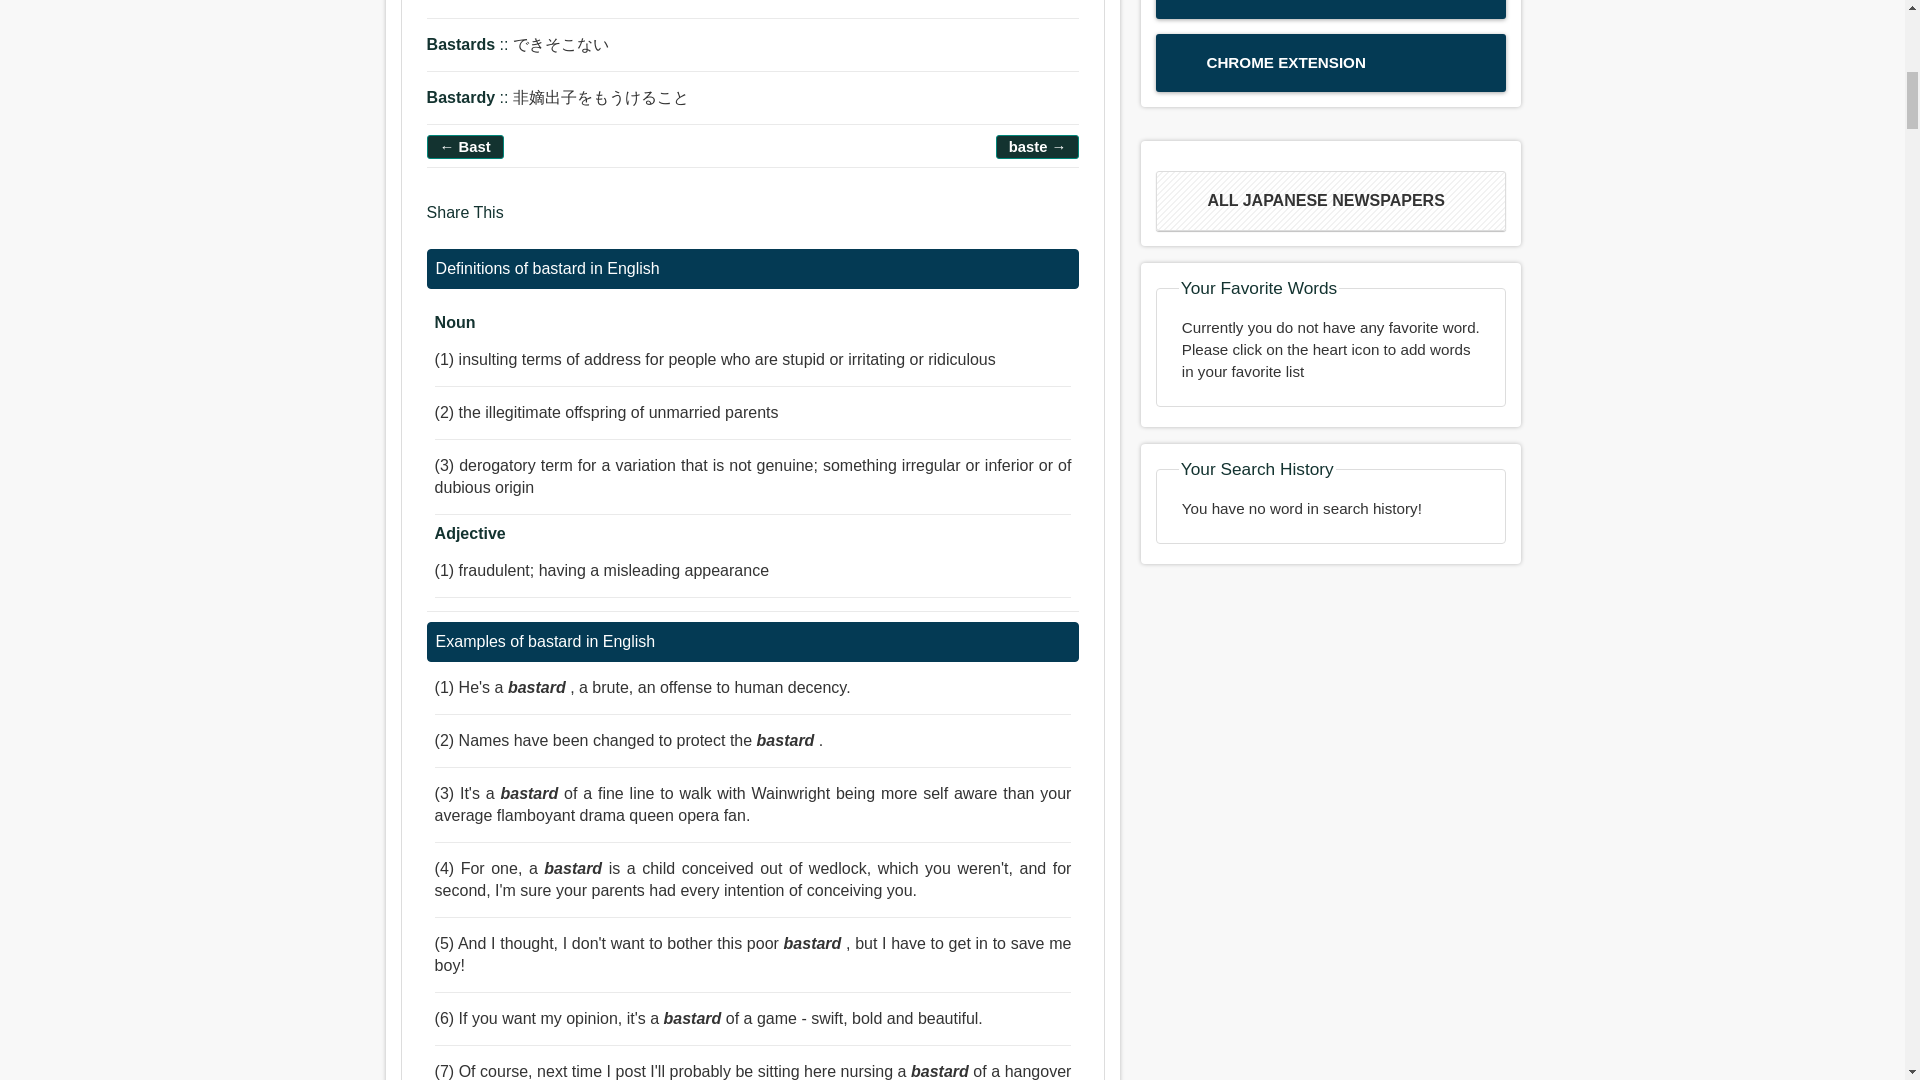  Describe the element at coordinates (466, 146) in the screenshot. I see `English to Japanese meaning of bast` at that location.